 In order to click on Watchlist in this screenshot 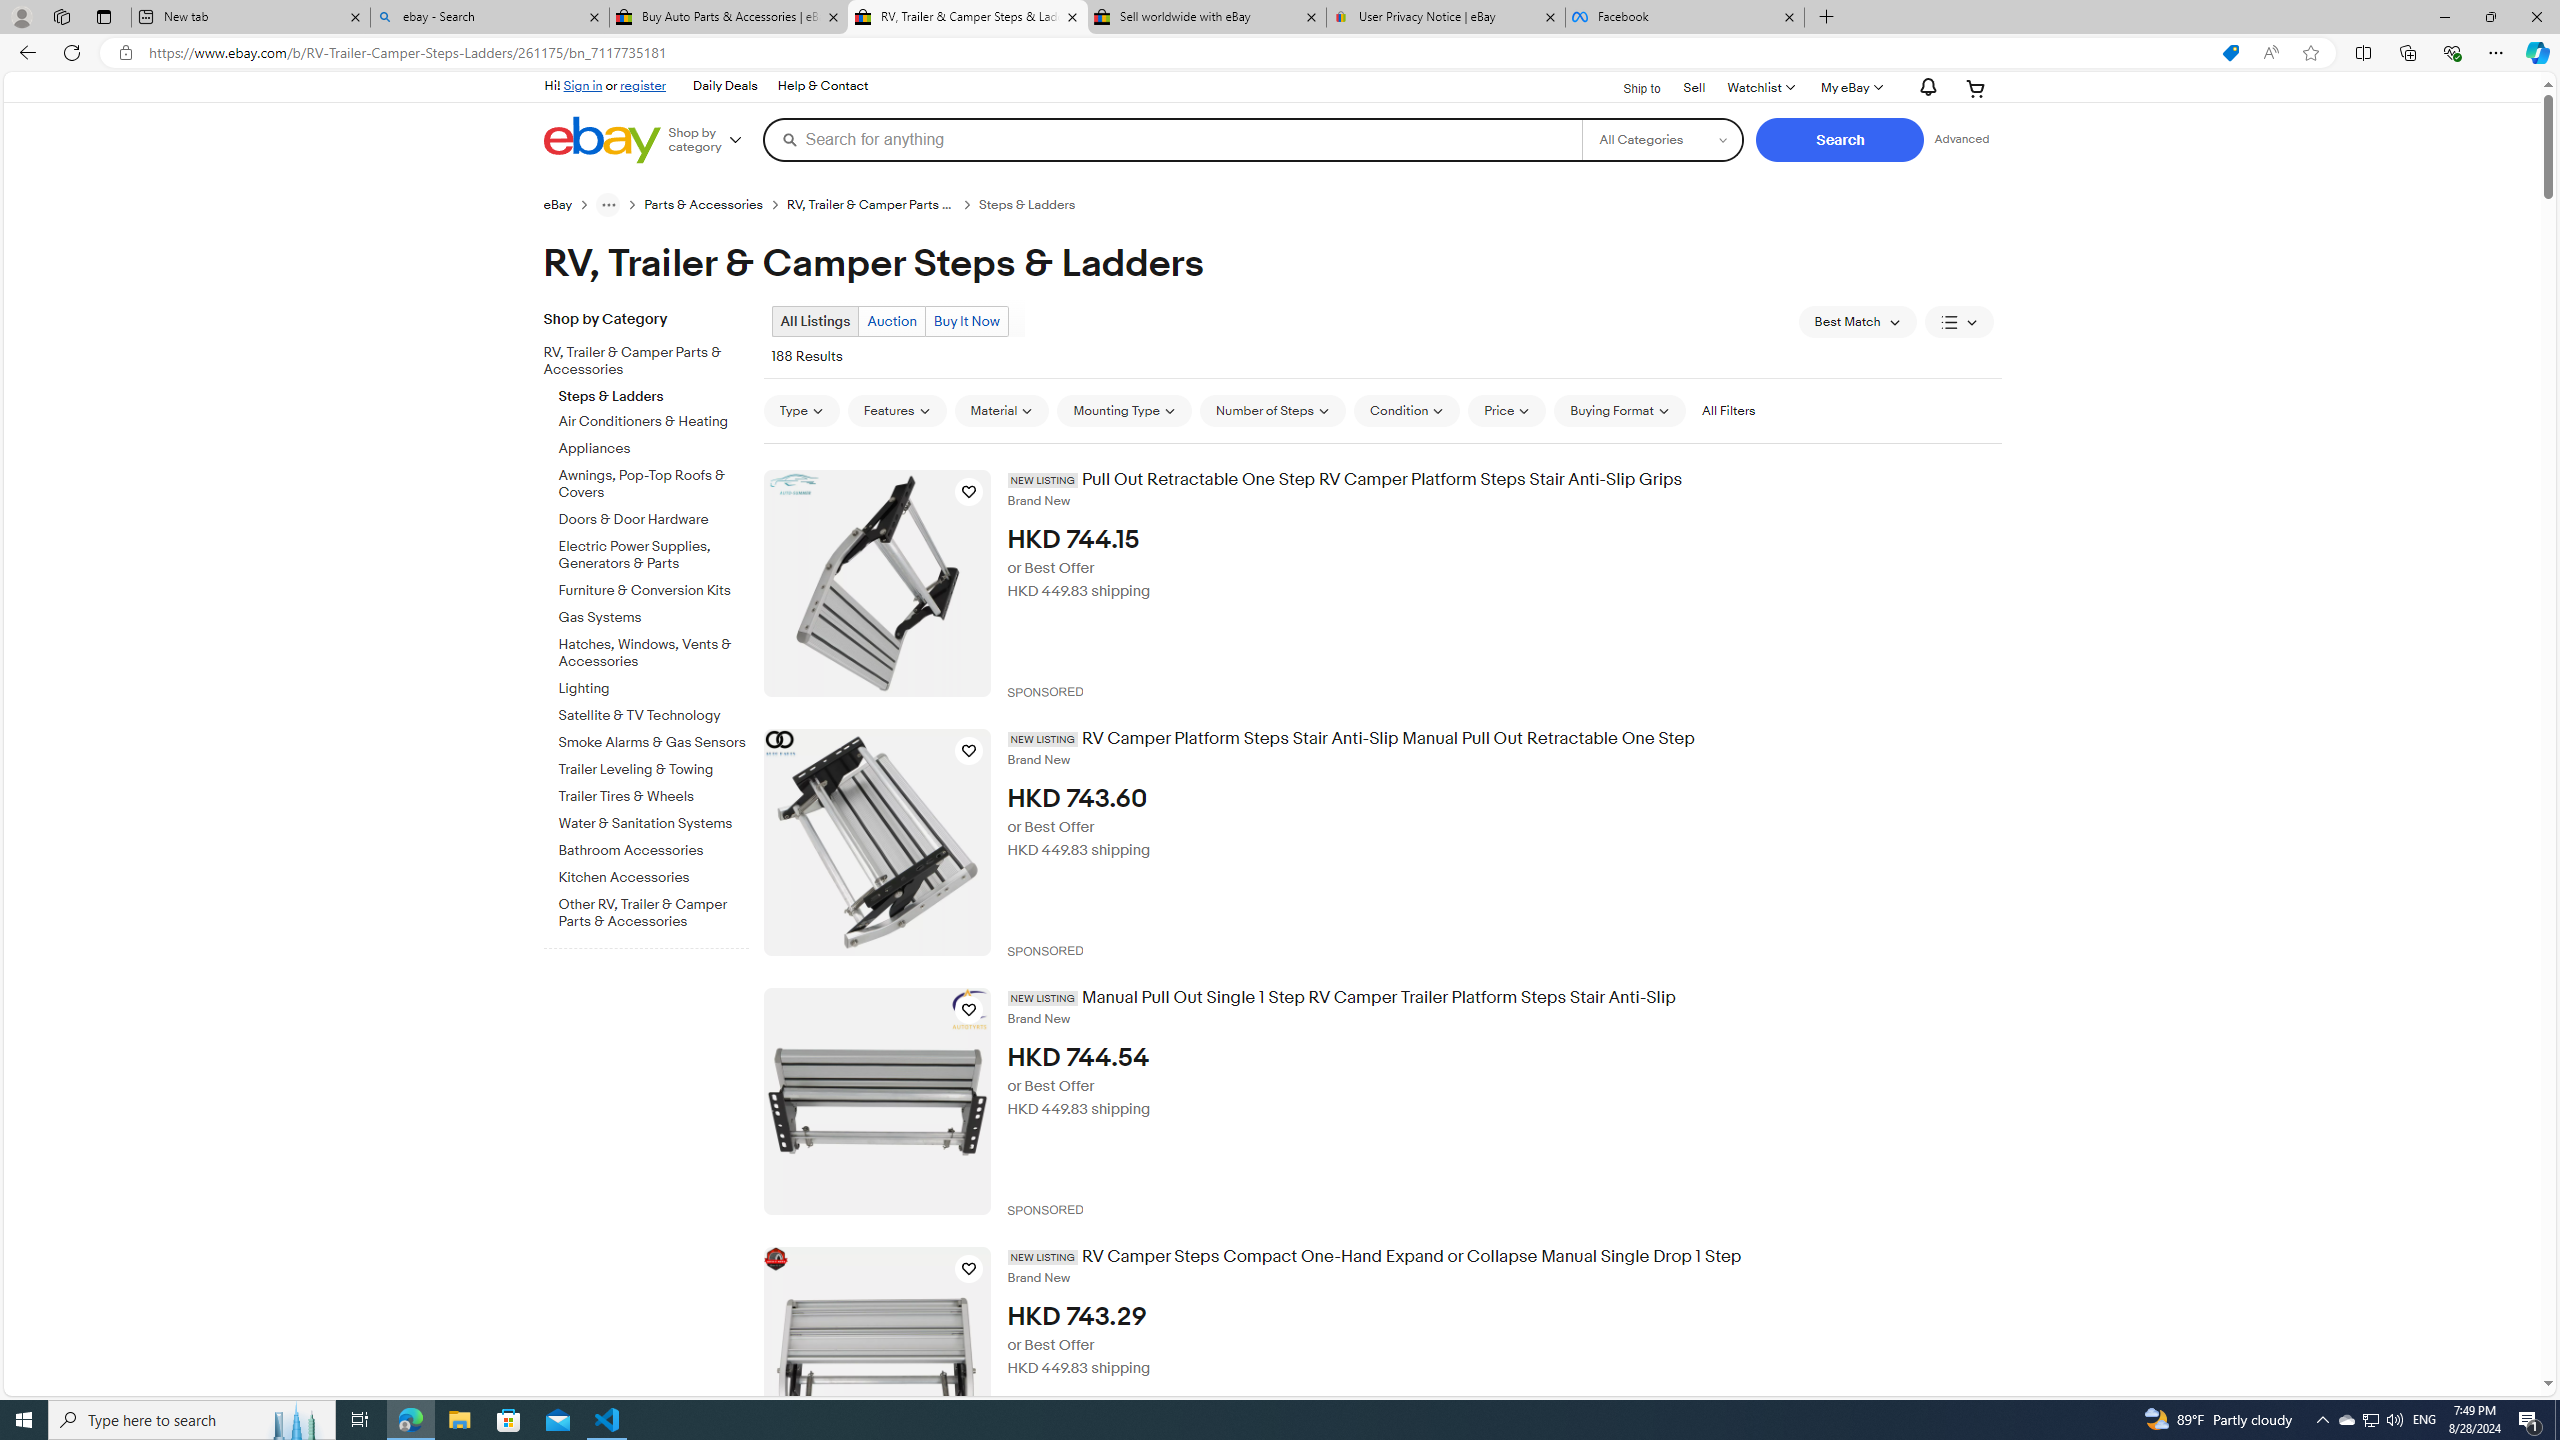, I will do `click(1760, 88)`.